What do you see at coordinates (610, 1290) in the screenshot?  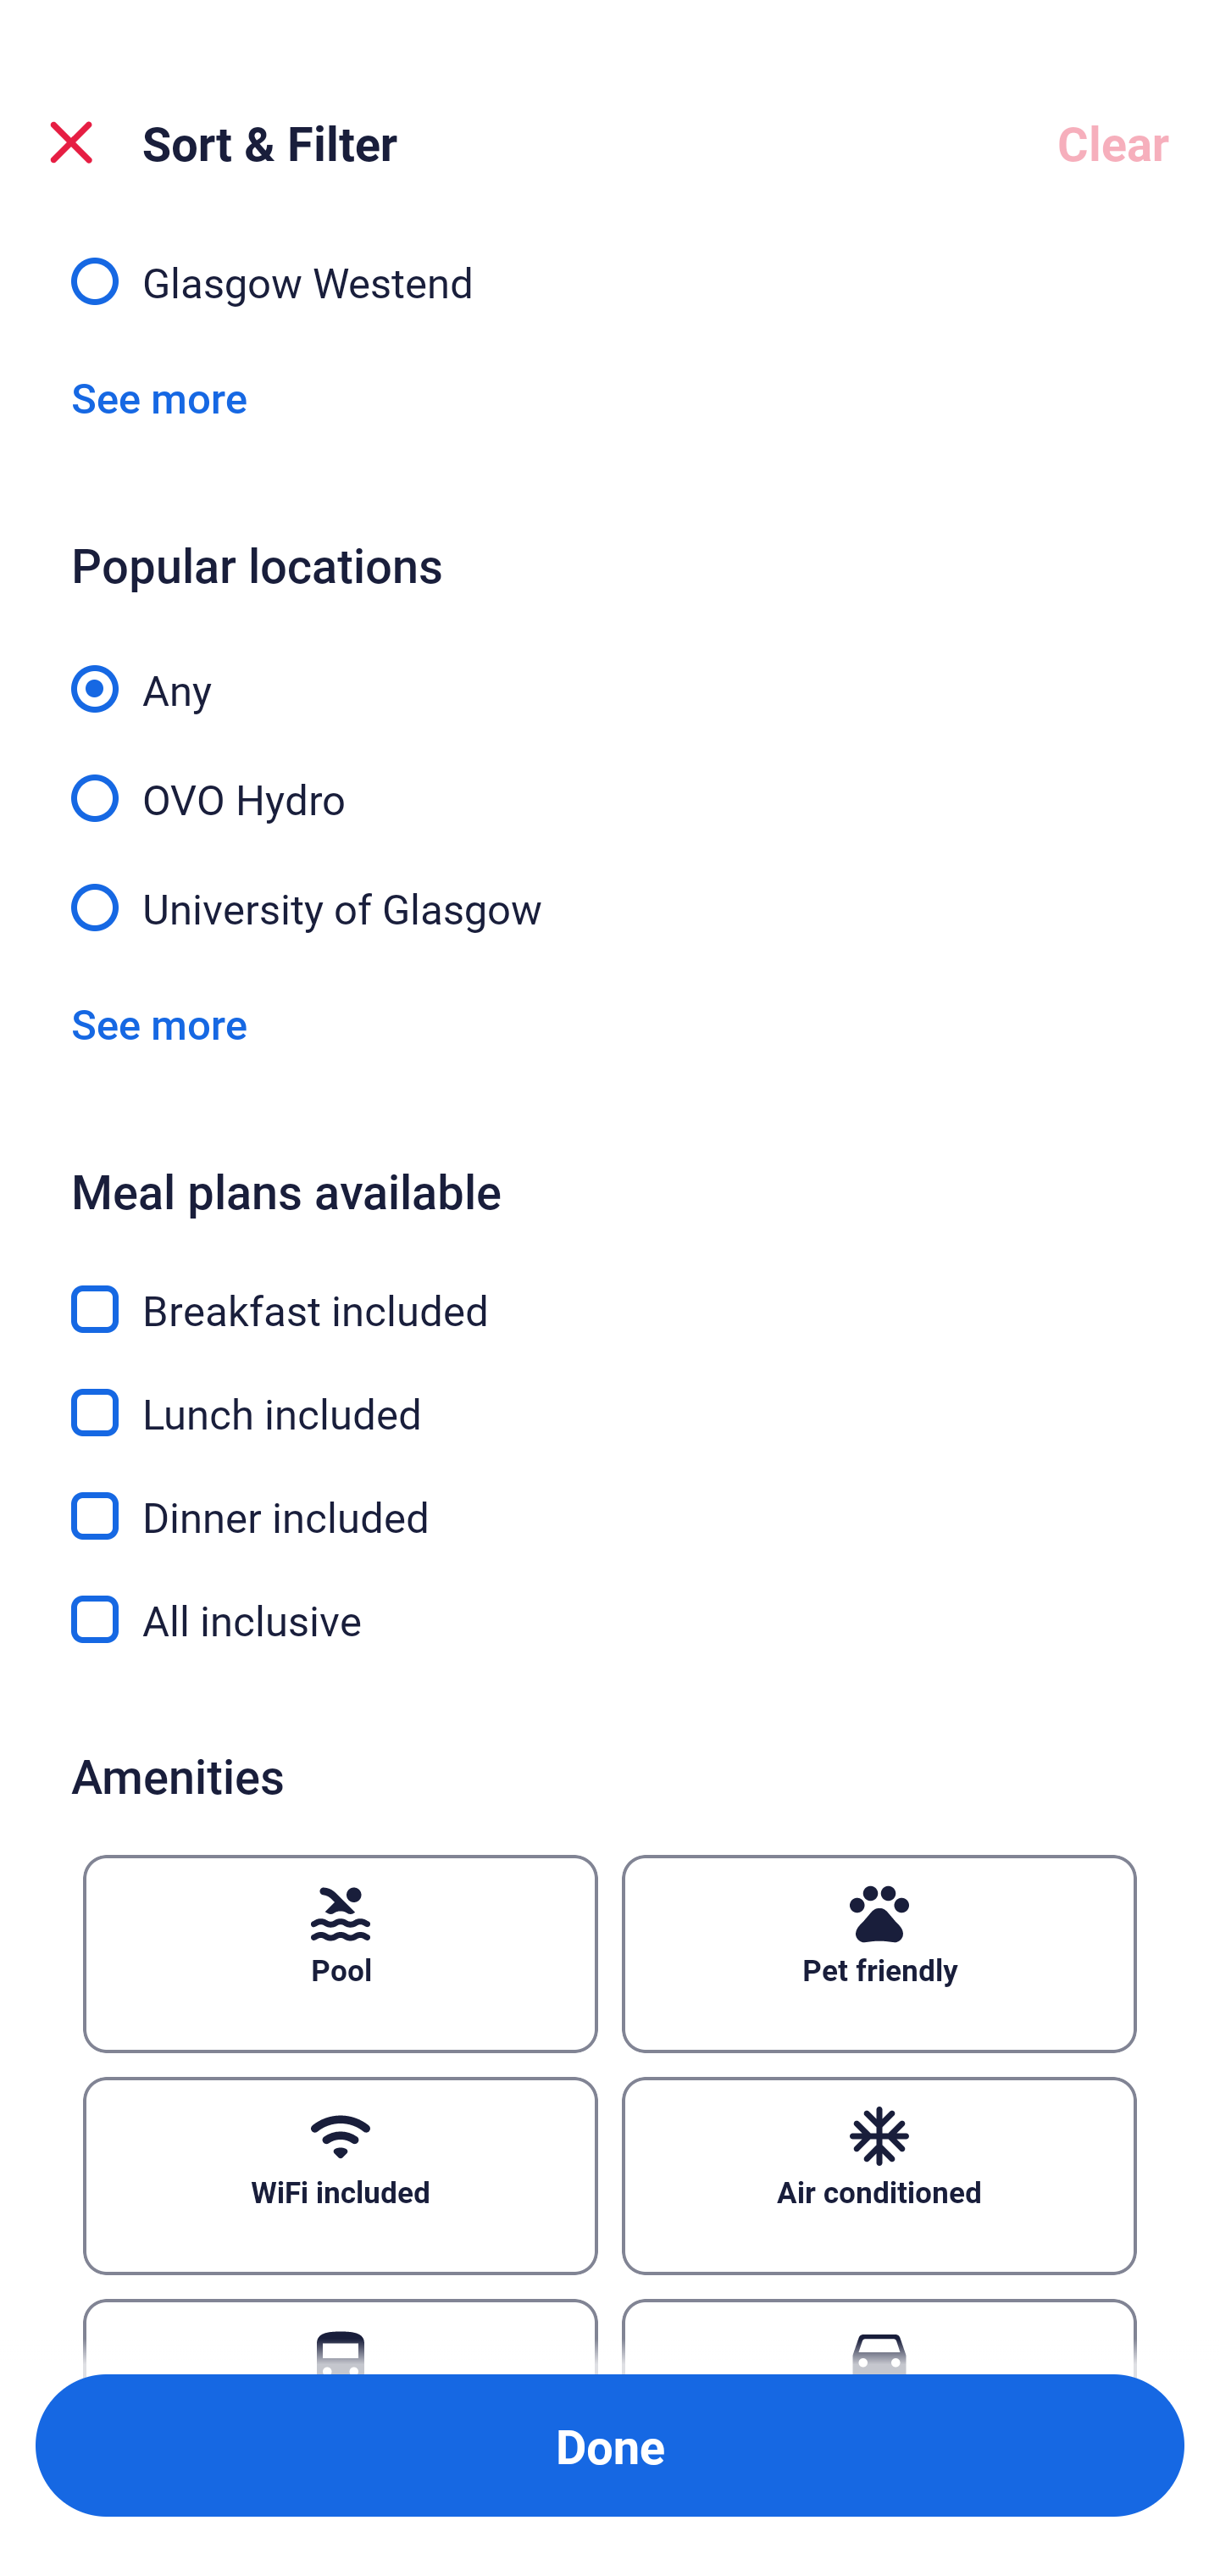 I see `Breakfast included, Breakfast included` at bounding box center [610, 1290].